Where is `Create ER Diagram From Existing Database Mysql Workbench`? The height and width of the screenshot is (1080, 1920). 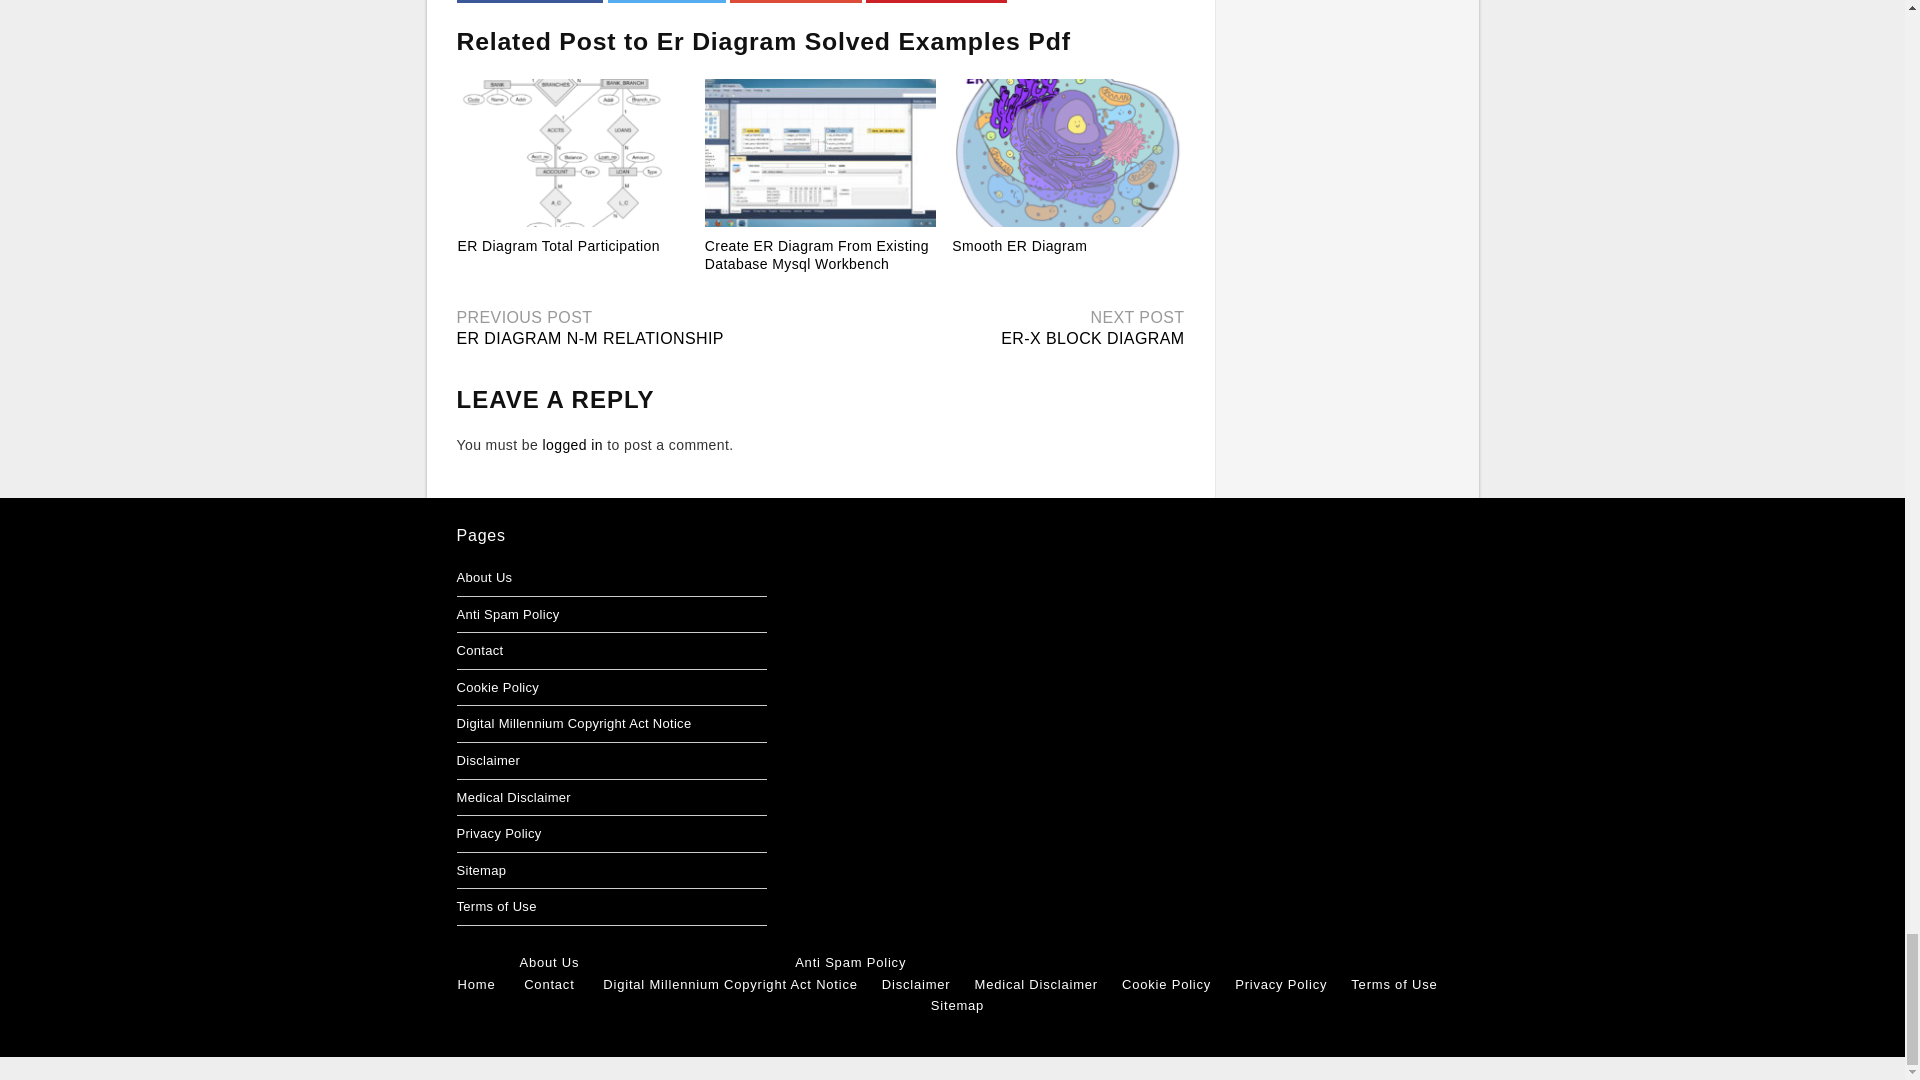 Create ER Diagram From Existing Database Mysql Workbench is located at coordinates (816, 254).